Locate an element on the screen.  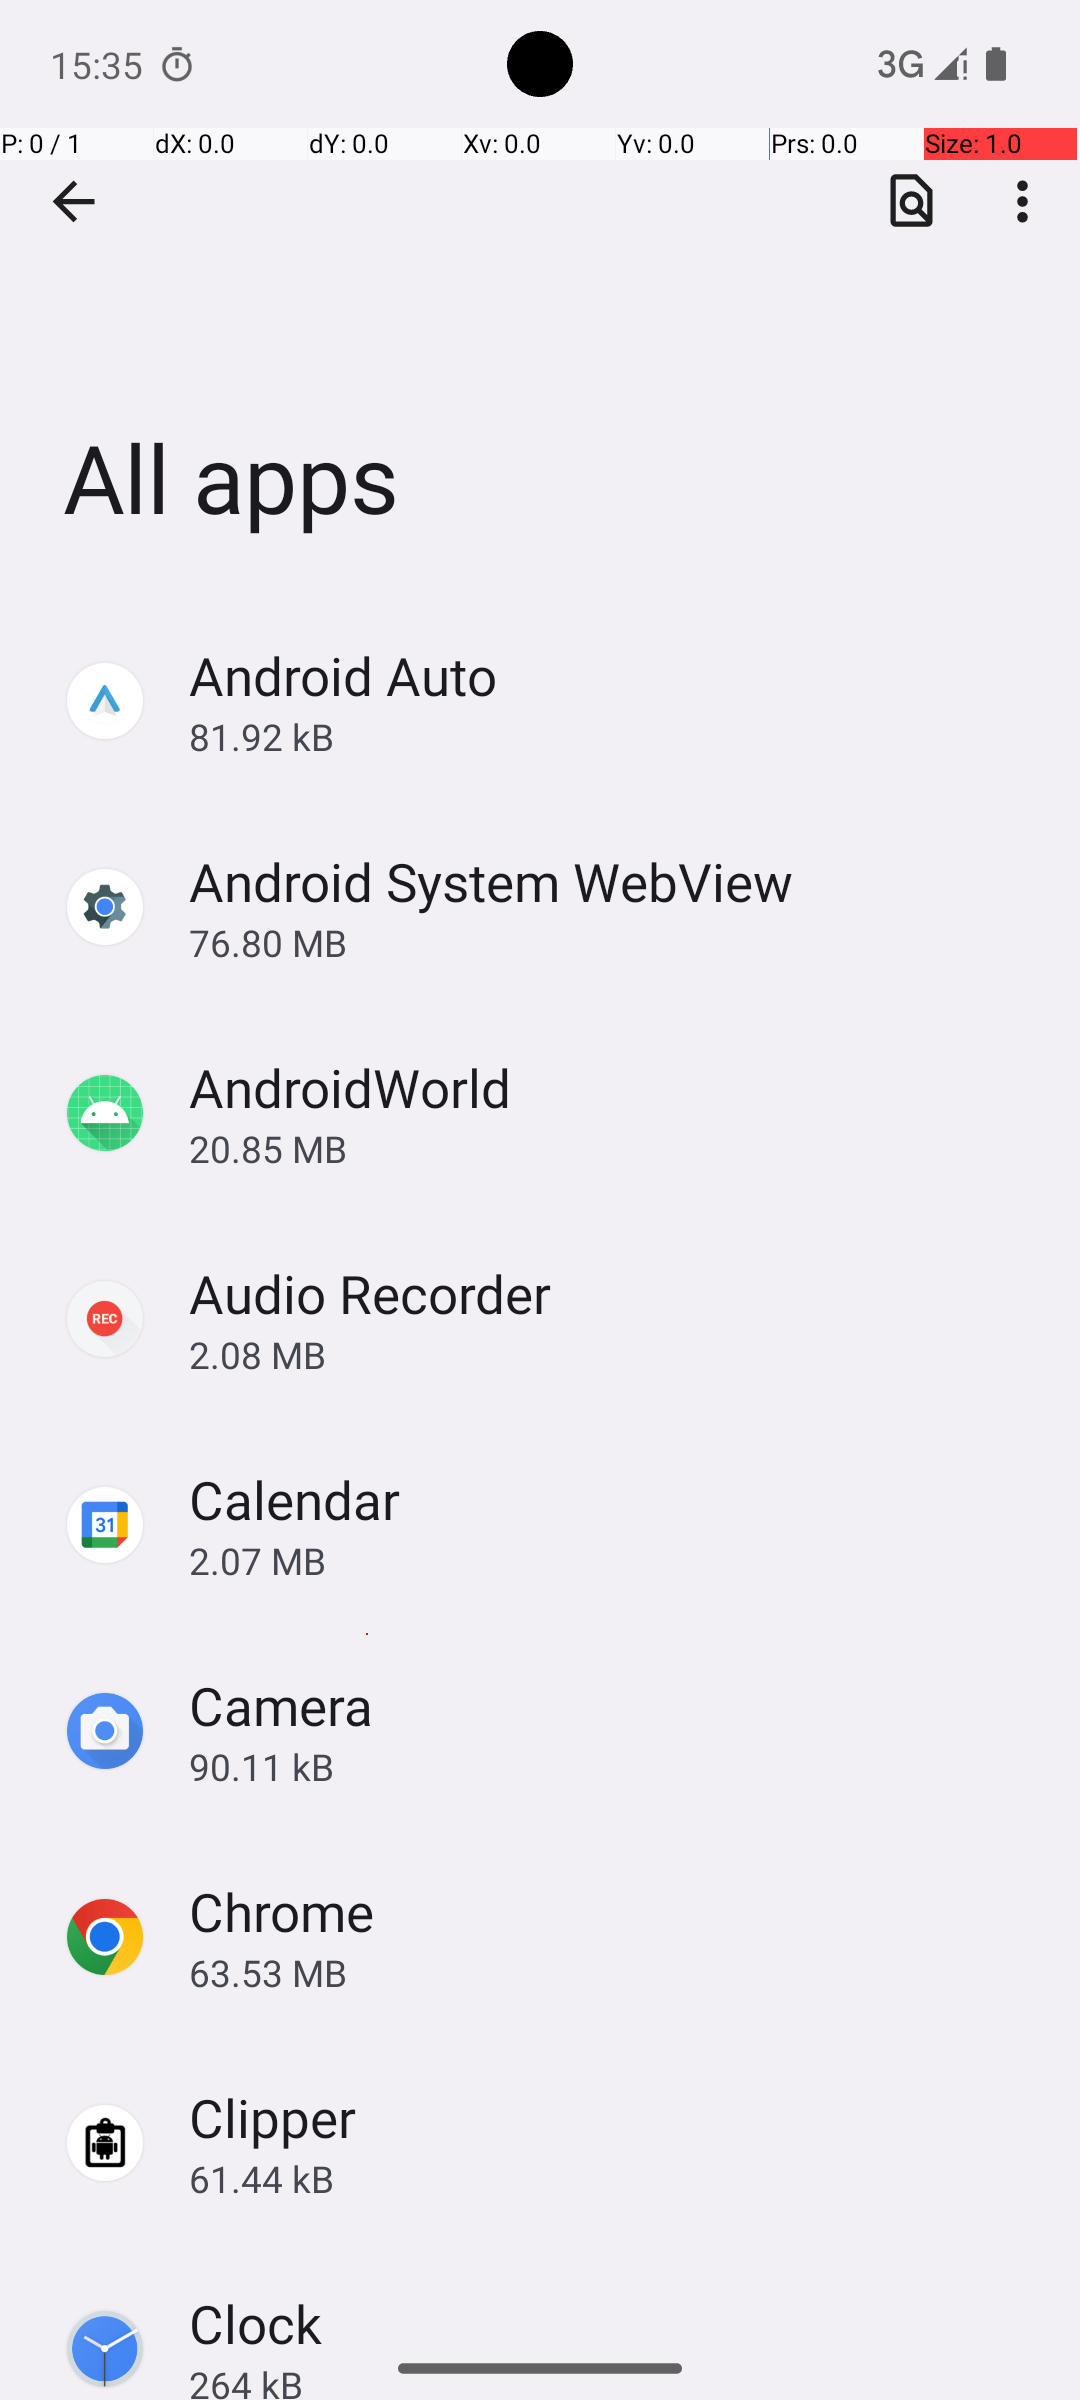
81.92 kB is located at coordinates (614, 736).